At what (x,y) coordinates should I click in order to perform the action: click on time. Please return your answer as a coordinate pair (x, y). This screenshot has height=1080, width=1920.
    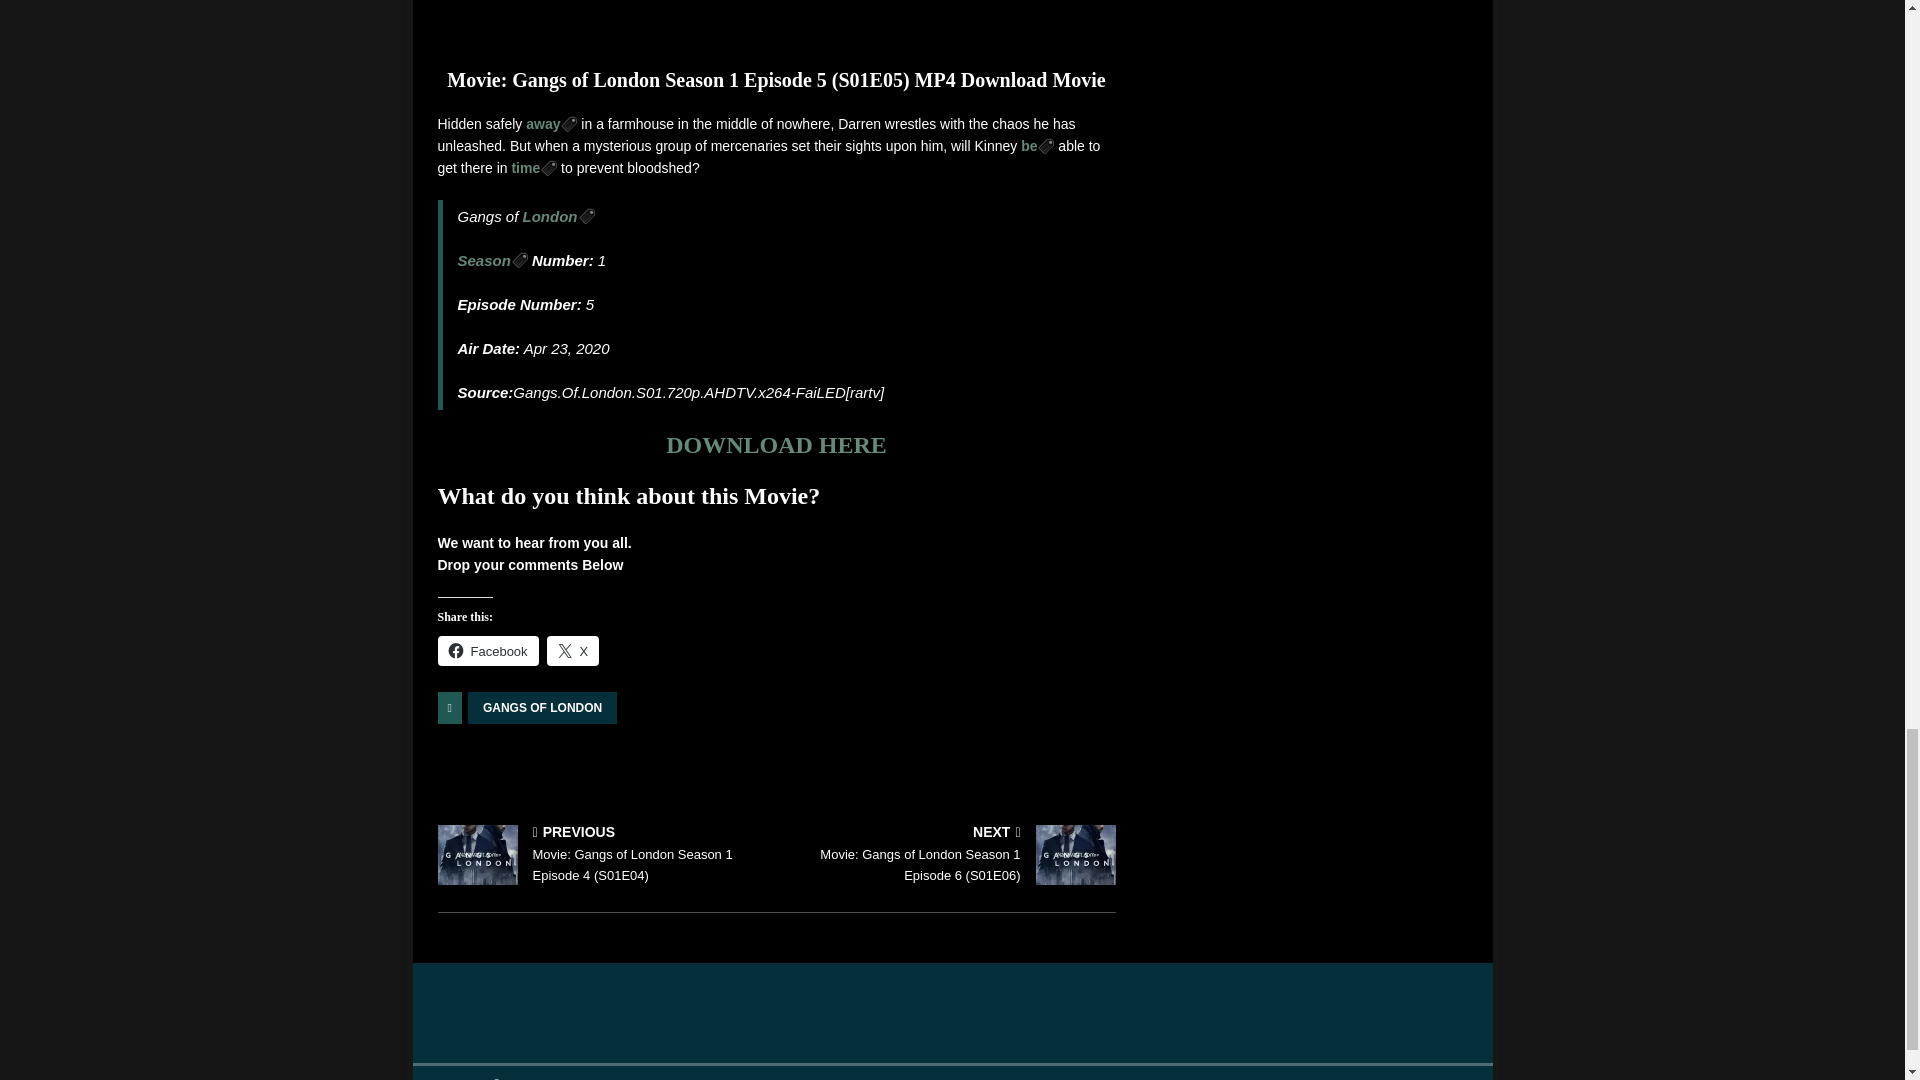
    Looking at the image, I should click on (533, 168).